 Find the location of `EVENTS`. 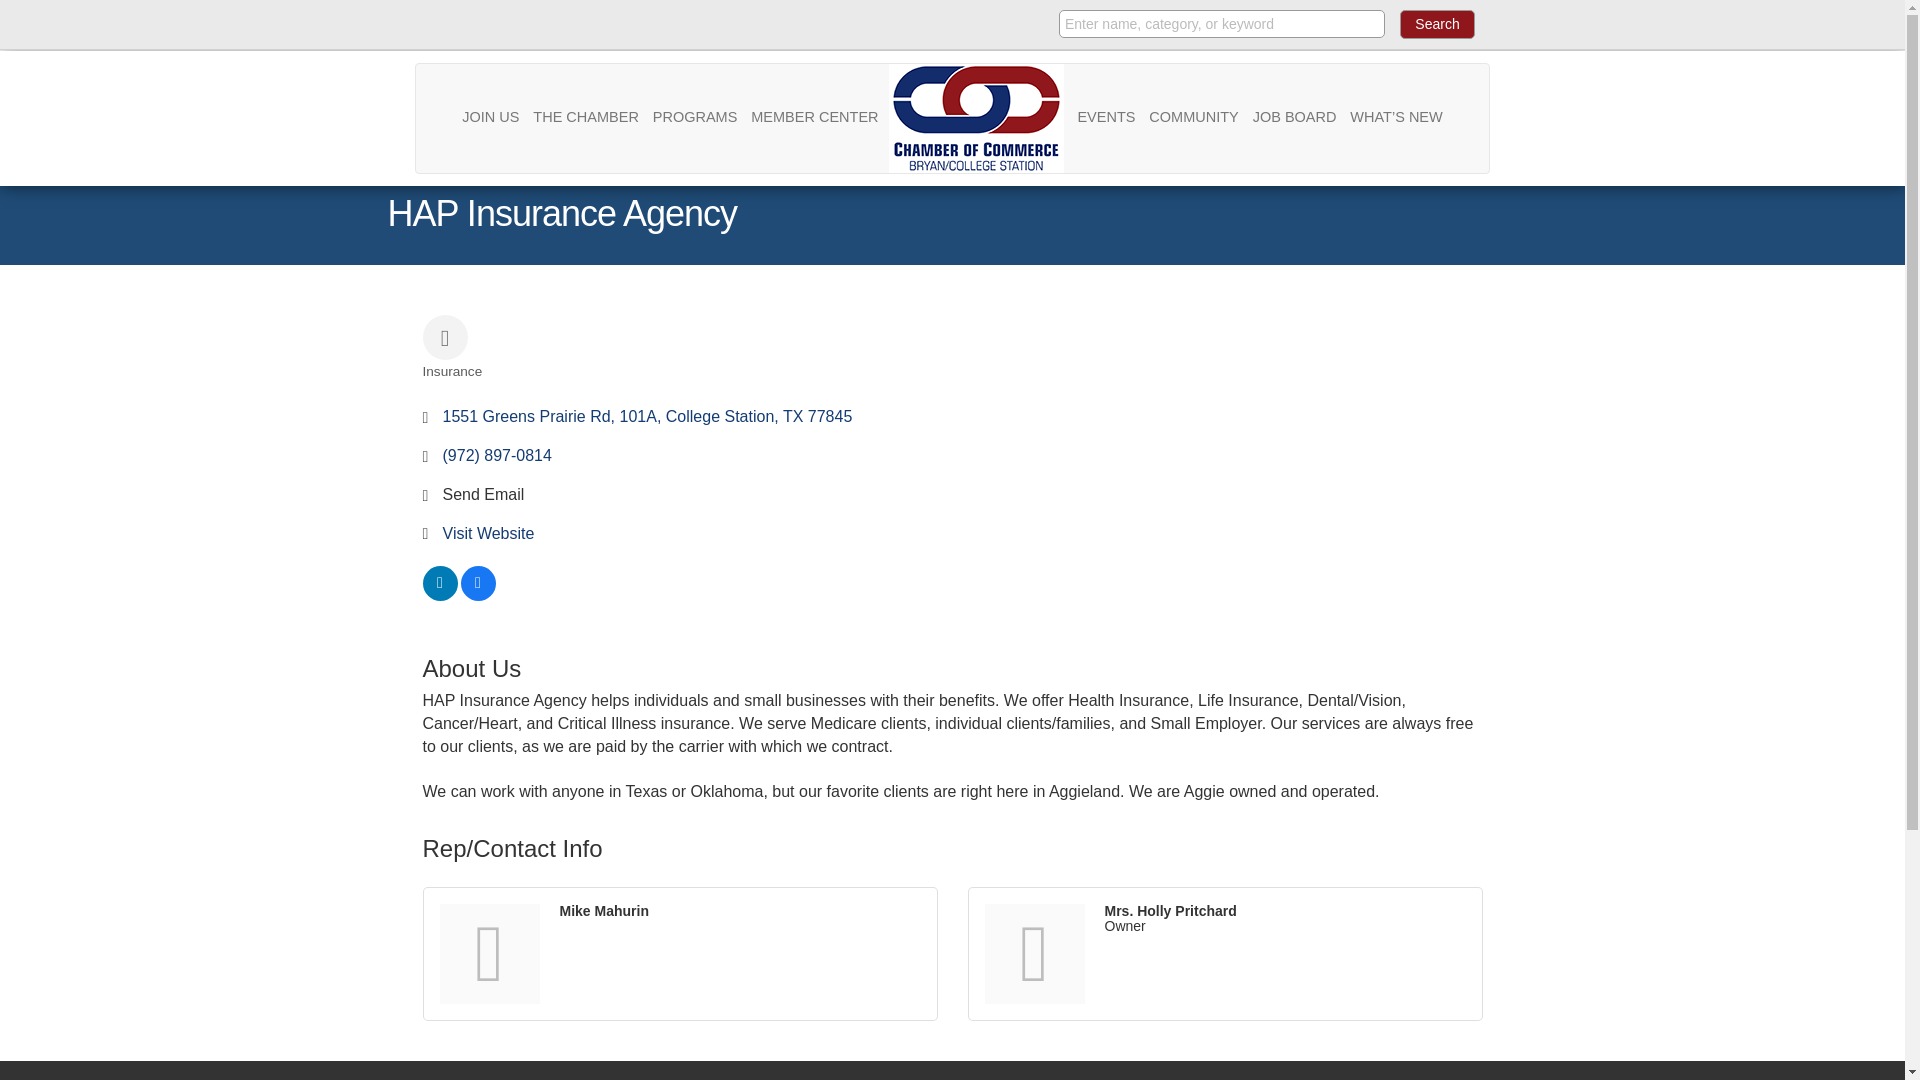

EVENTS is located at coordinates (1106, 116).